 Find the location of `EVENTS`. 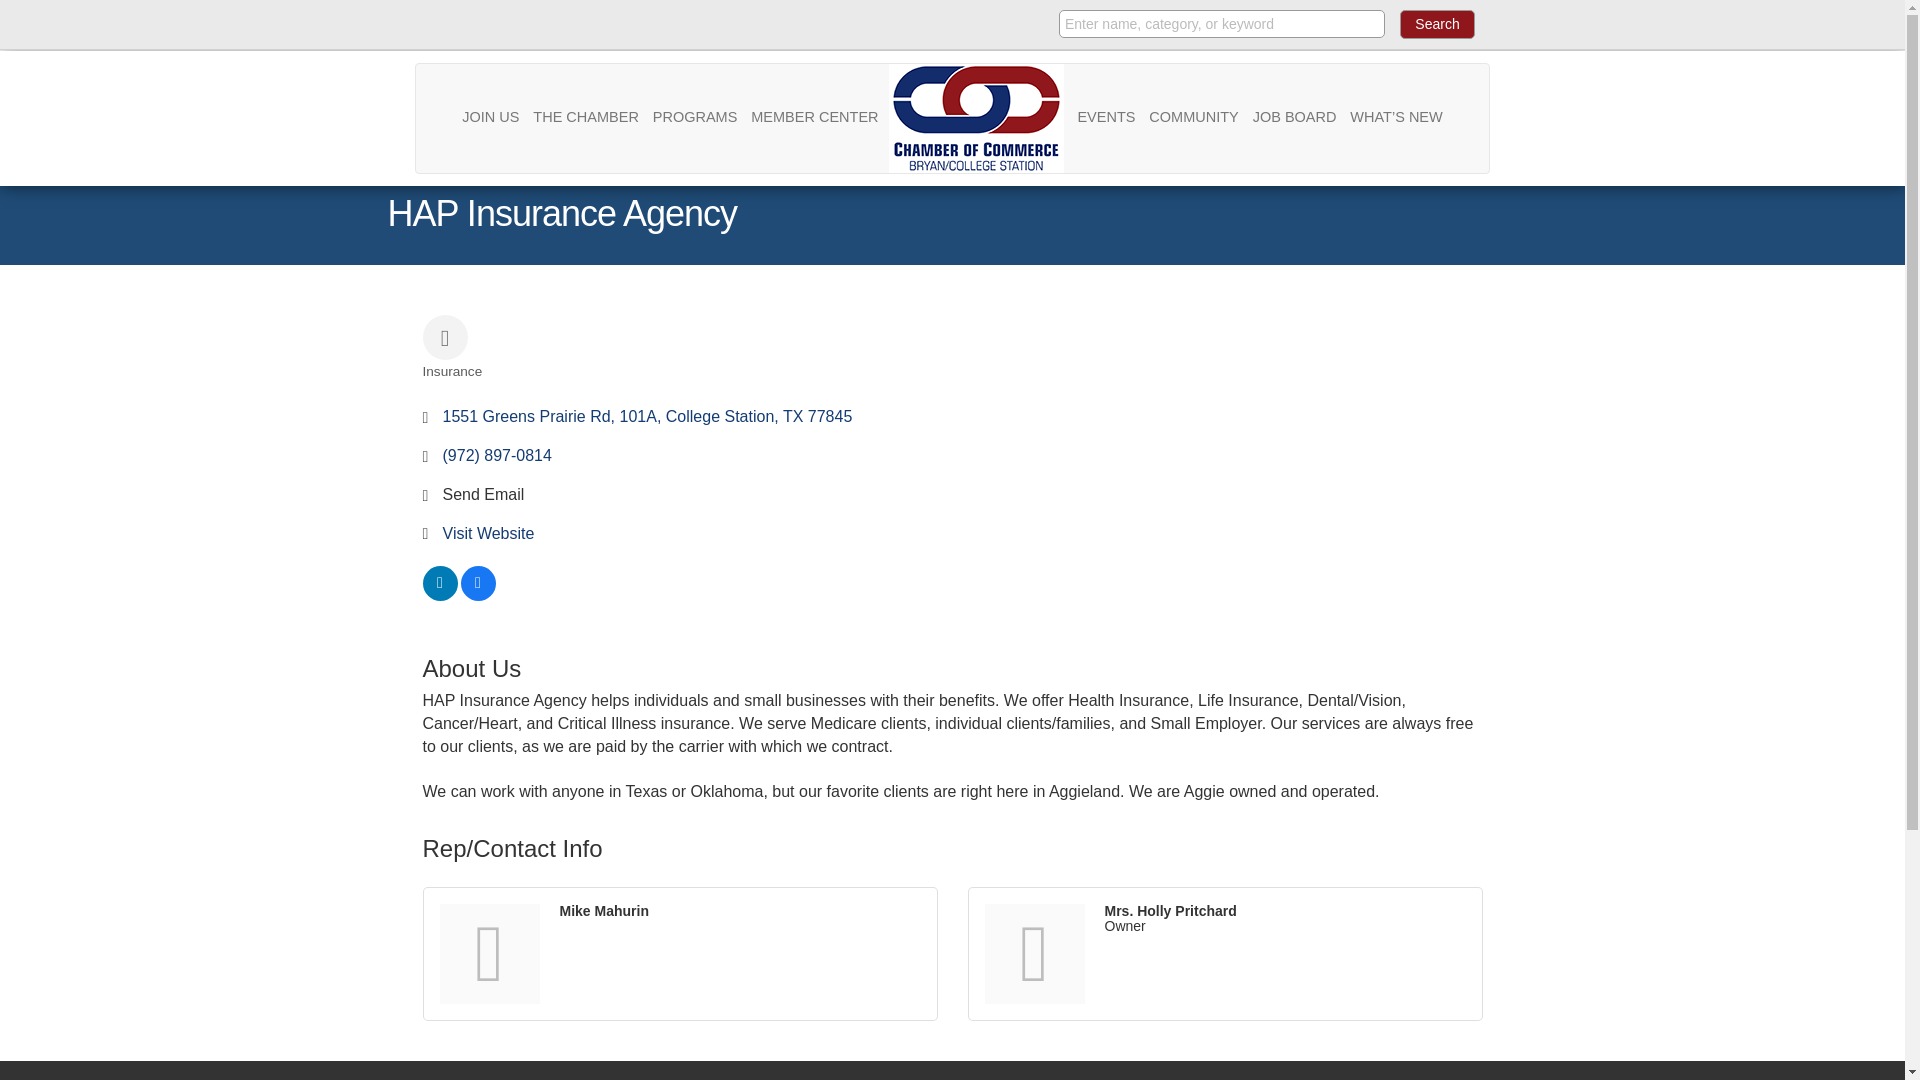

EVENTS is located at coordinates (1106, 116).